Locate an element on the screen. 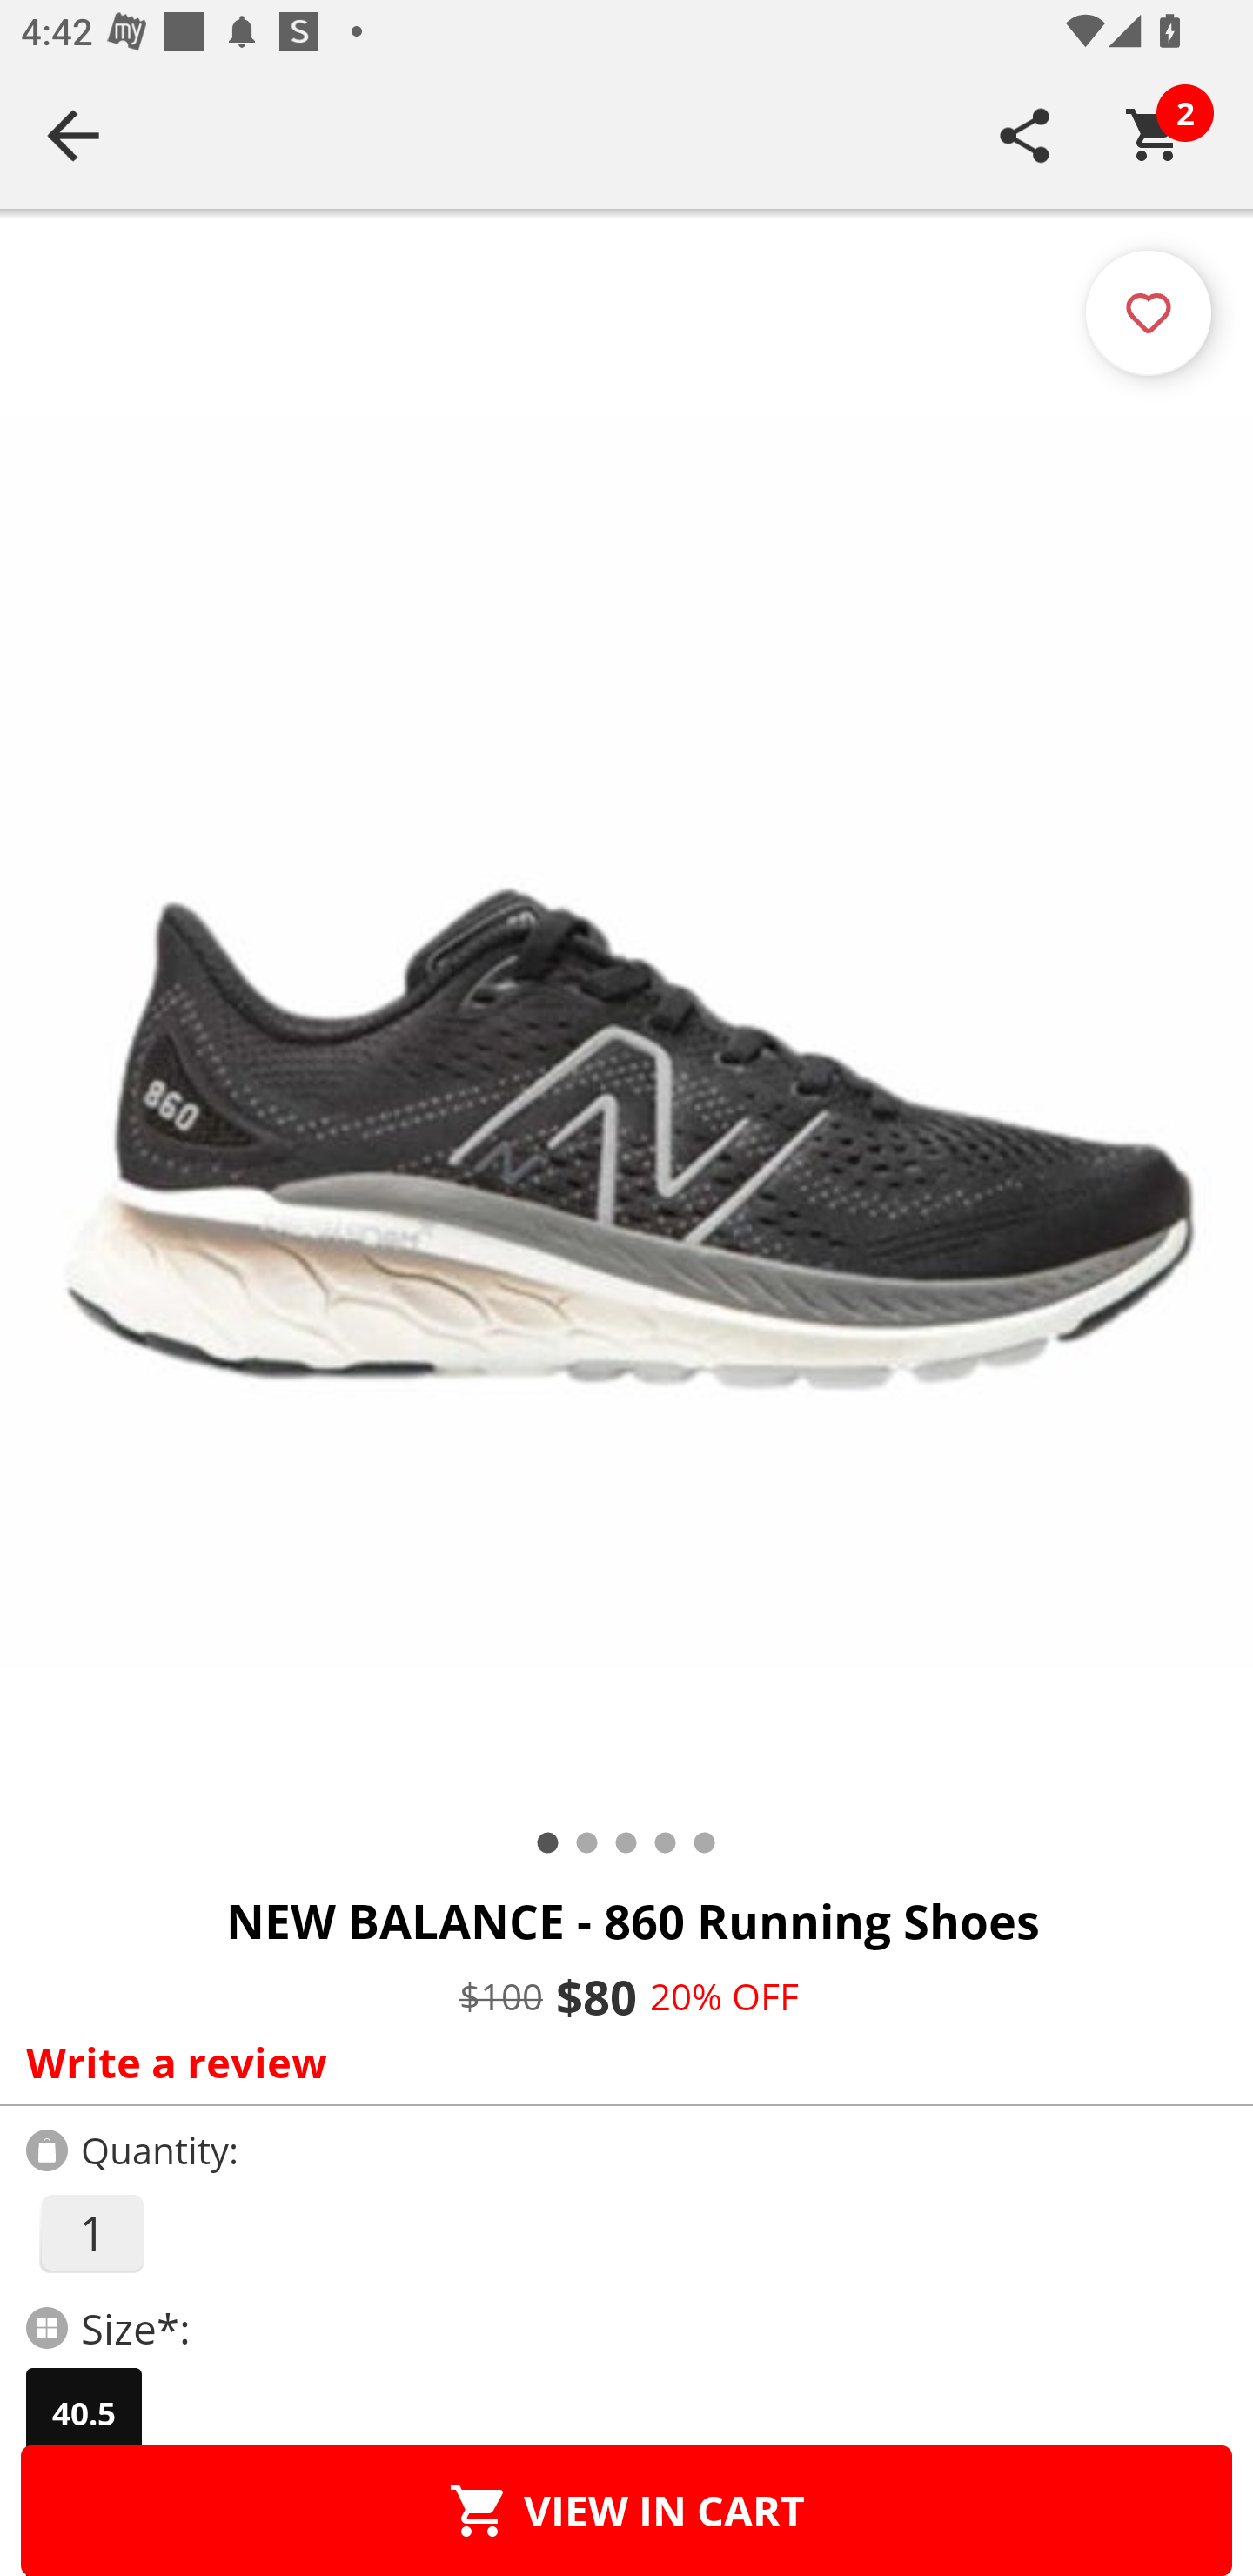 Image resolution: width=1253 pixels, height=2576 pixels. 1 is located at coordinates (90, 2233).